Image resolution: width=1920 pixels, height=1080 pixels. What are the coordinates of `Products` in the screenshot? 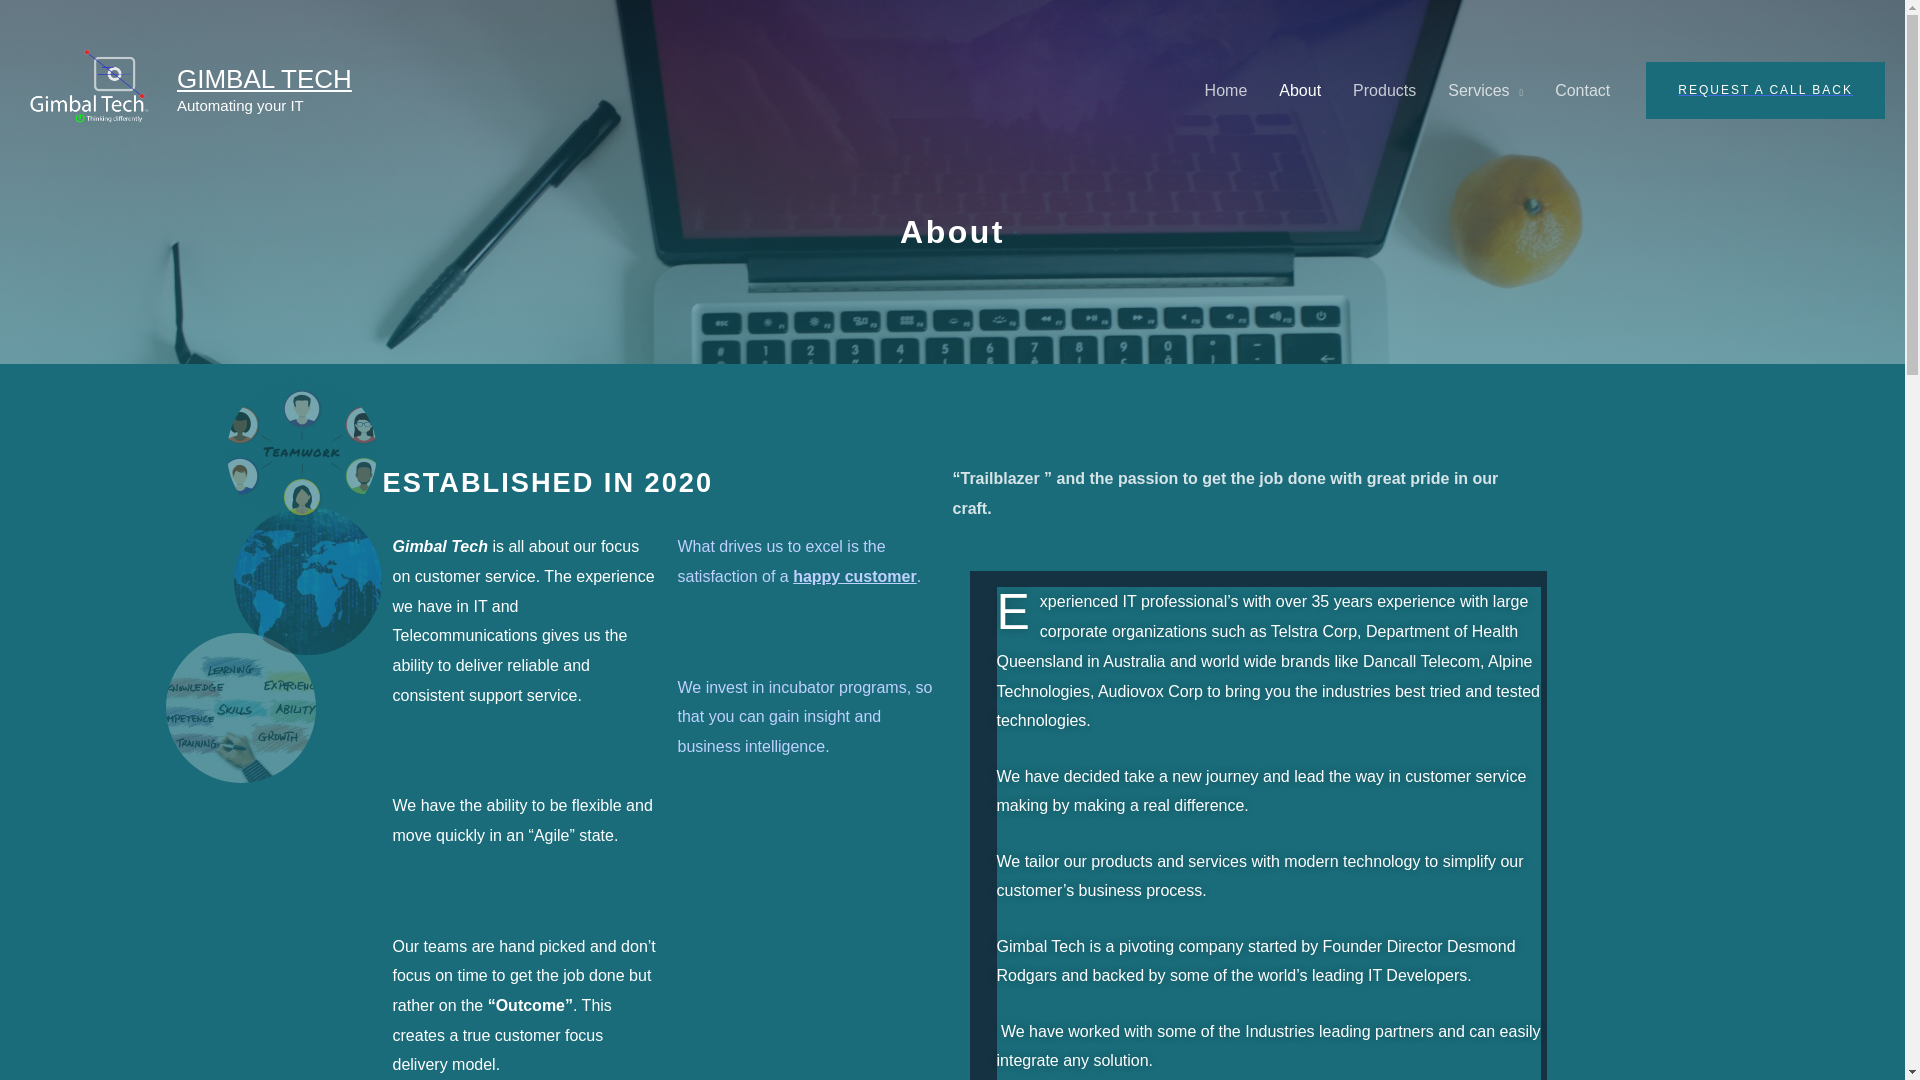 It's located at (1384, 91).